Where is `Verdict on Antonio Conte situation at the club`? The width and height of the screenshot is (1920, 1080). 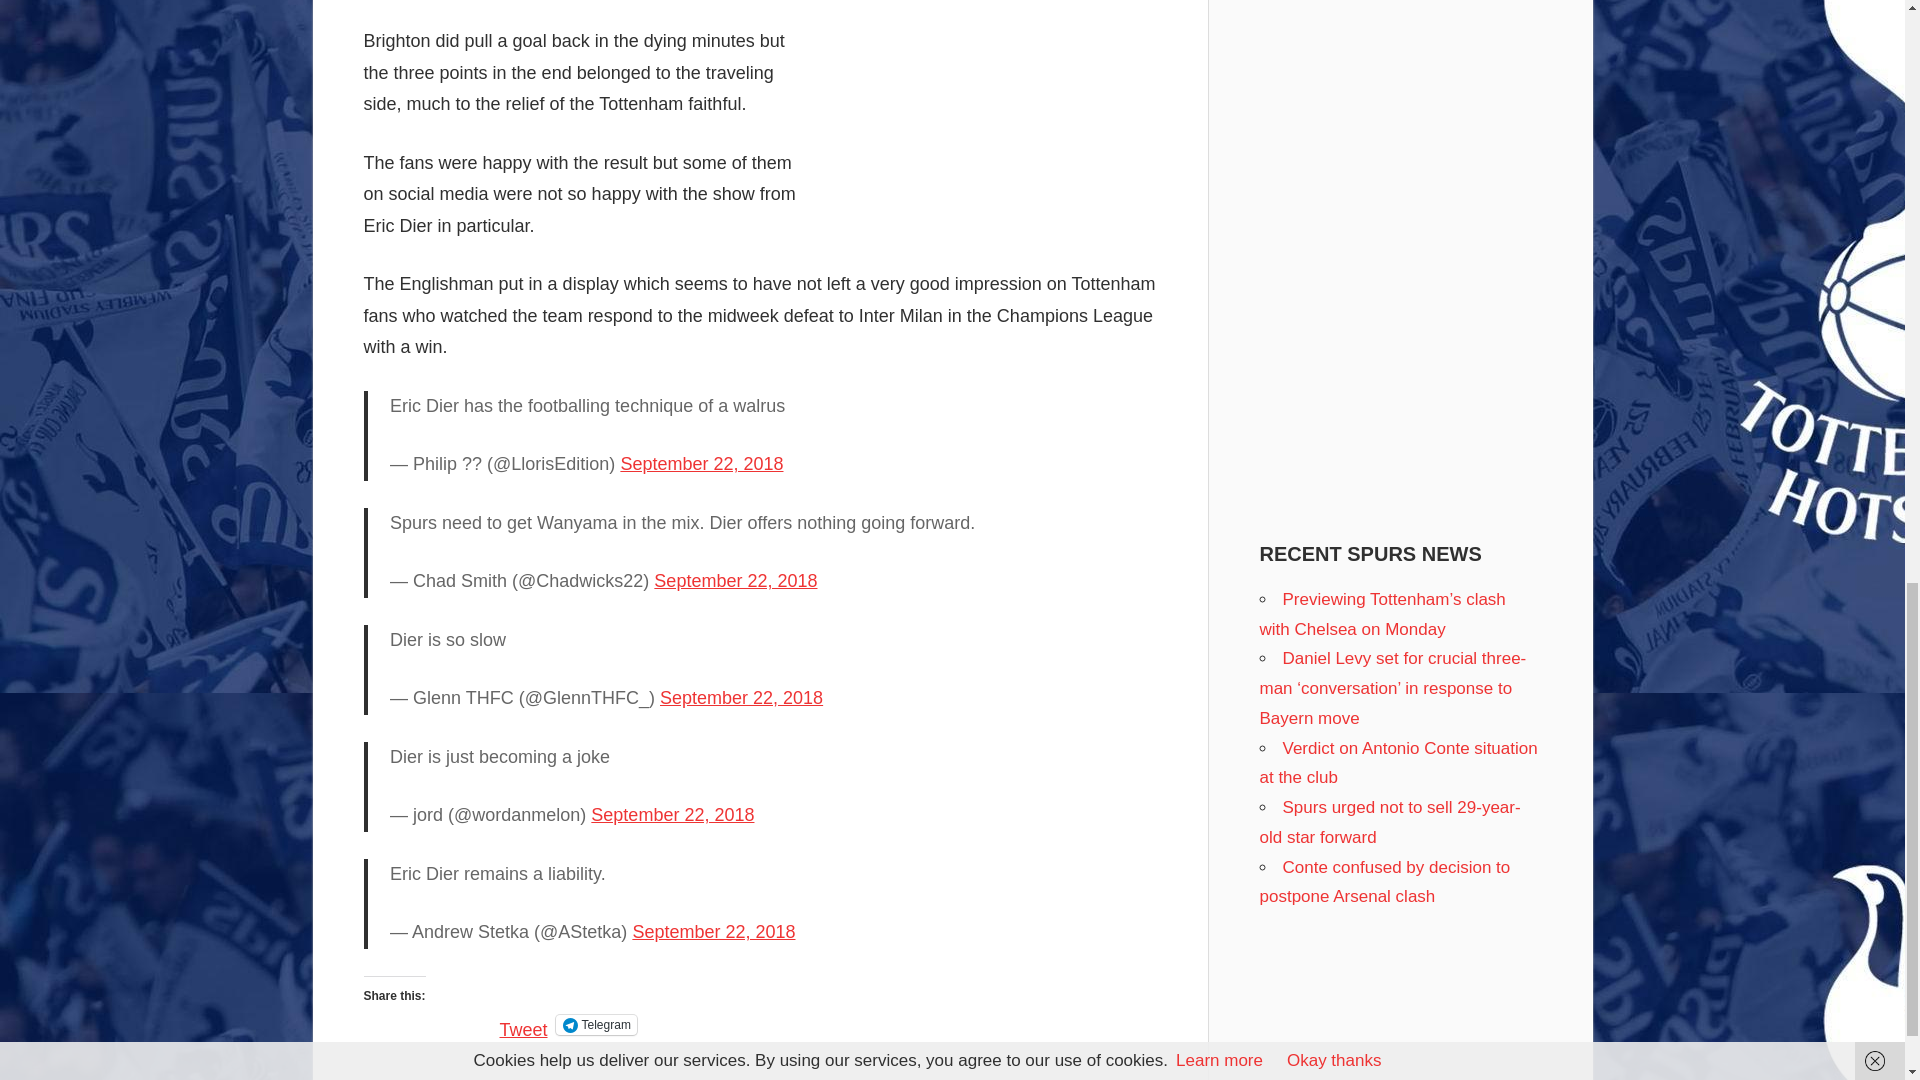 Verdict on Antonio Conte situation at the club is located at coordinates (1398, 763).